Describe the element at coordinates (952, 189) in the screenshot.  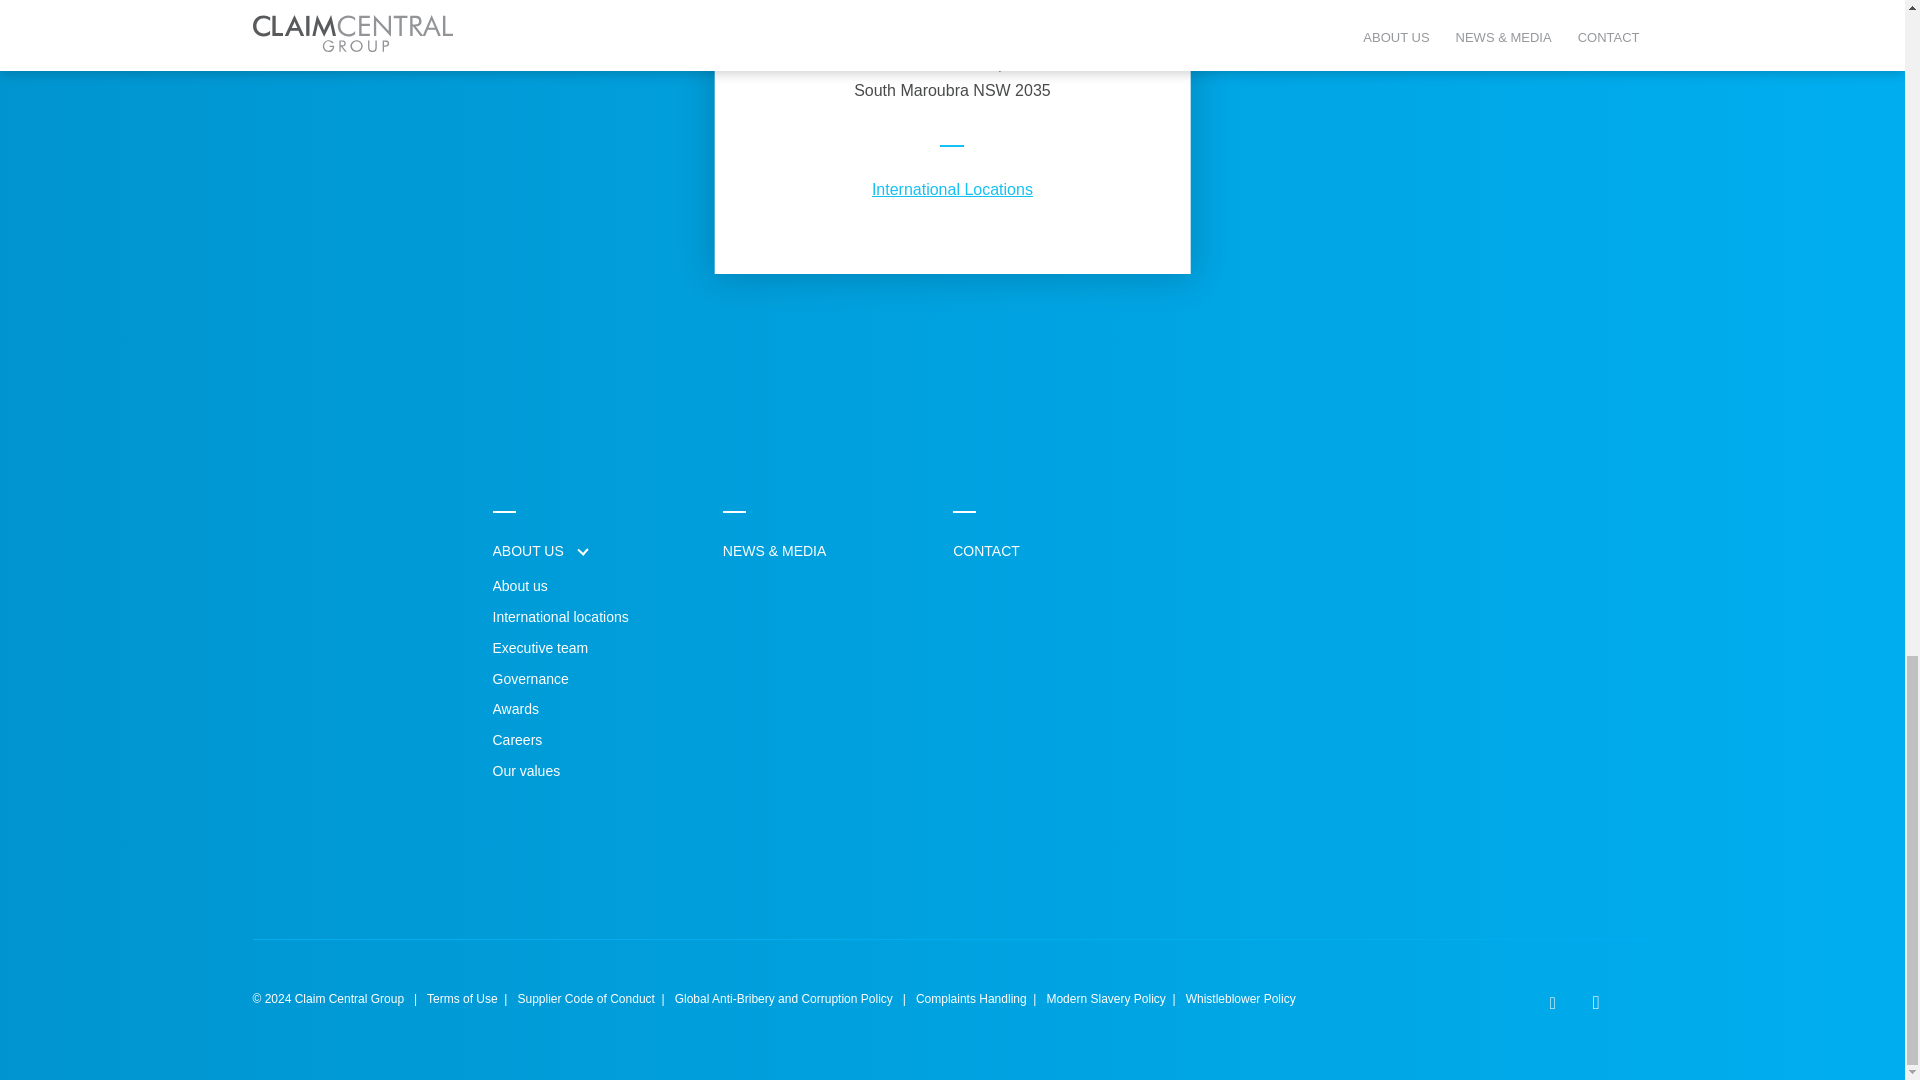
I see `International Locations` at that location.